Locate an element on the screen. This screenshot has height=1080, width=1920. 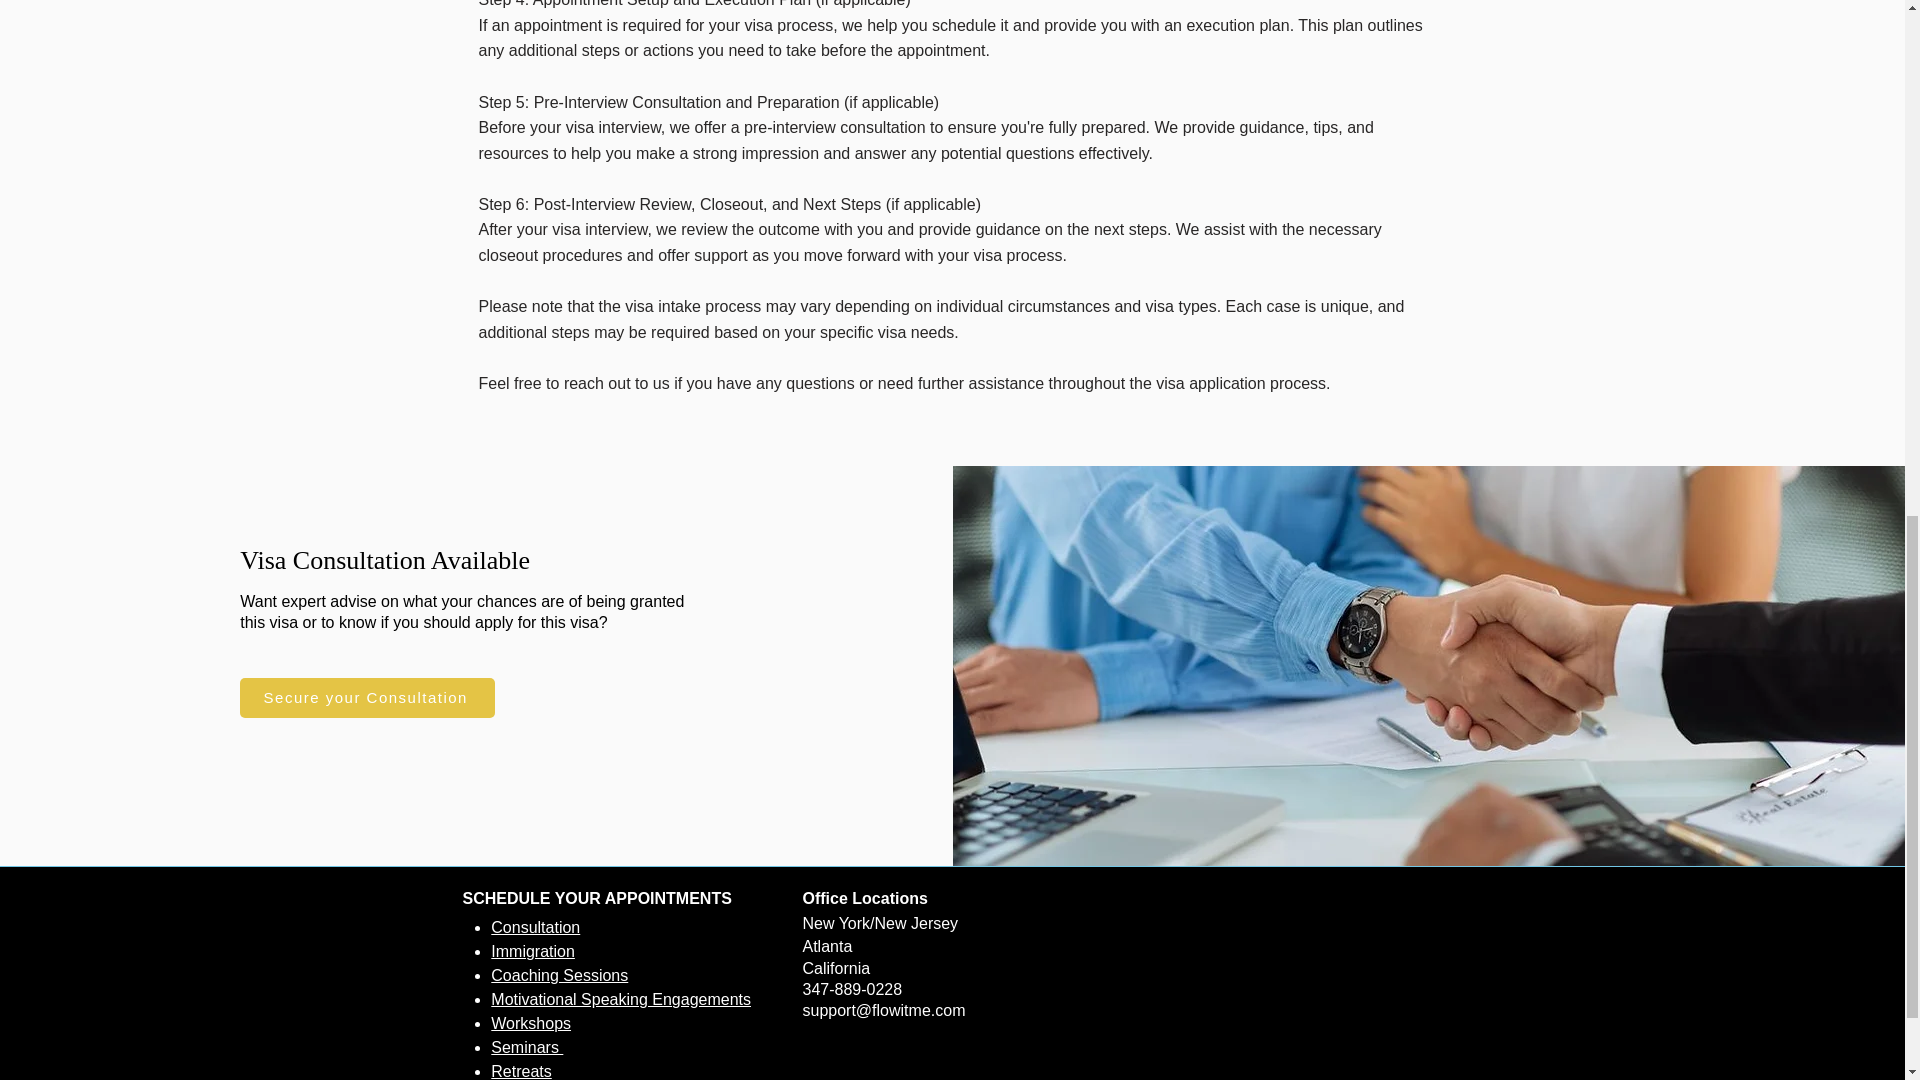
Secure your Consultation is located at coordinates (368, 698).